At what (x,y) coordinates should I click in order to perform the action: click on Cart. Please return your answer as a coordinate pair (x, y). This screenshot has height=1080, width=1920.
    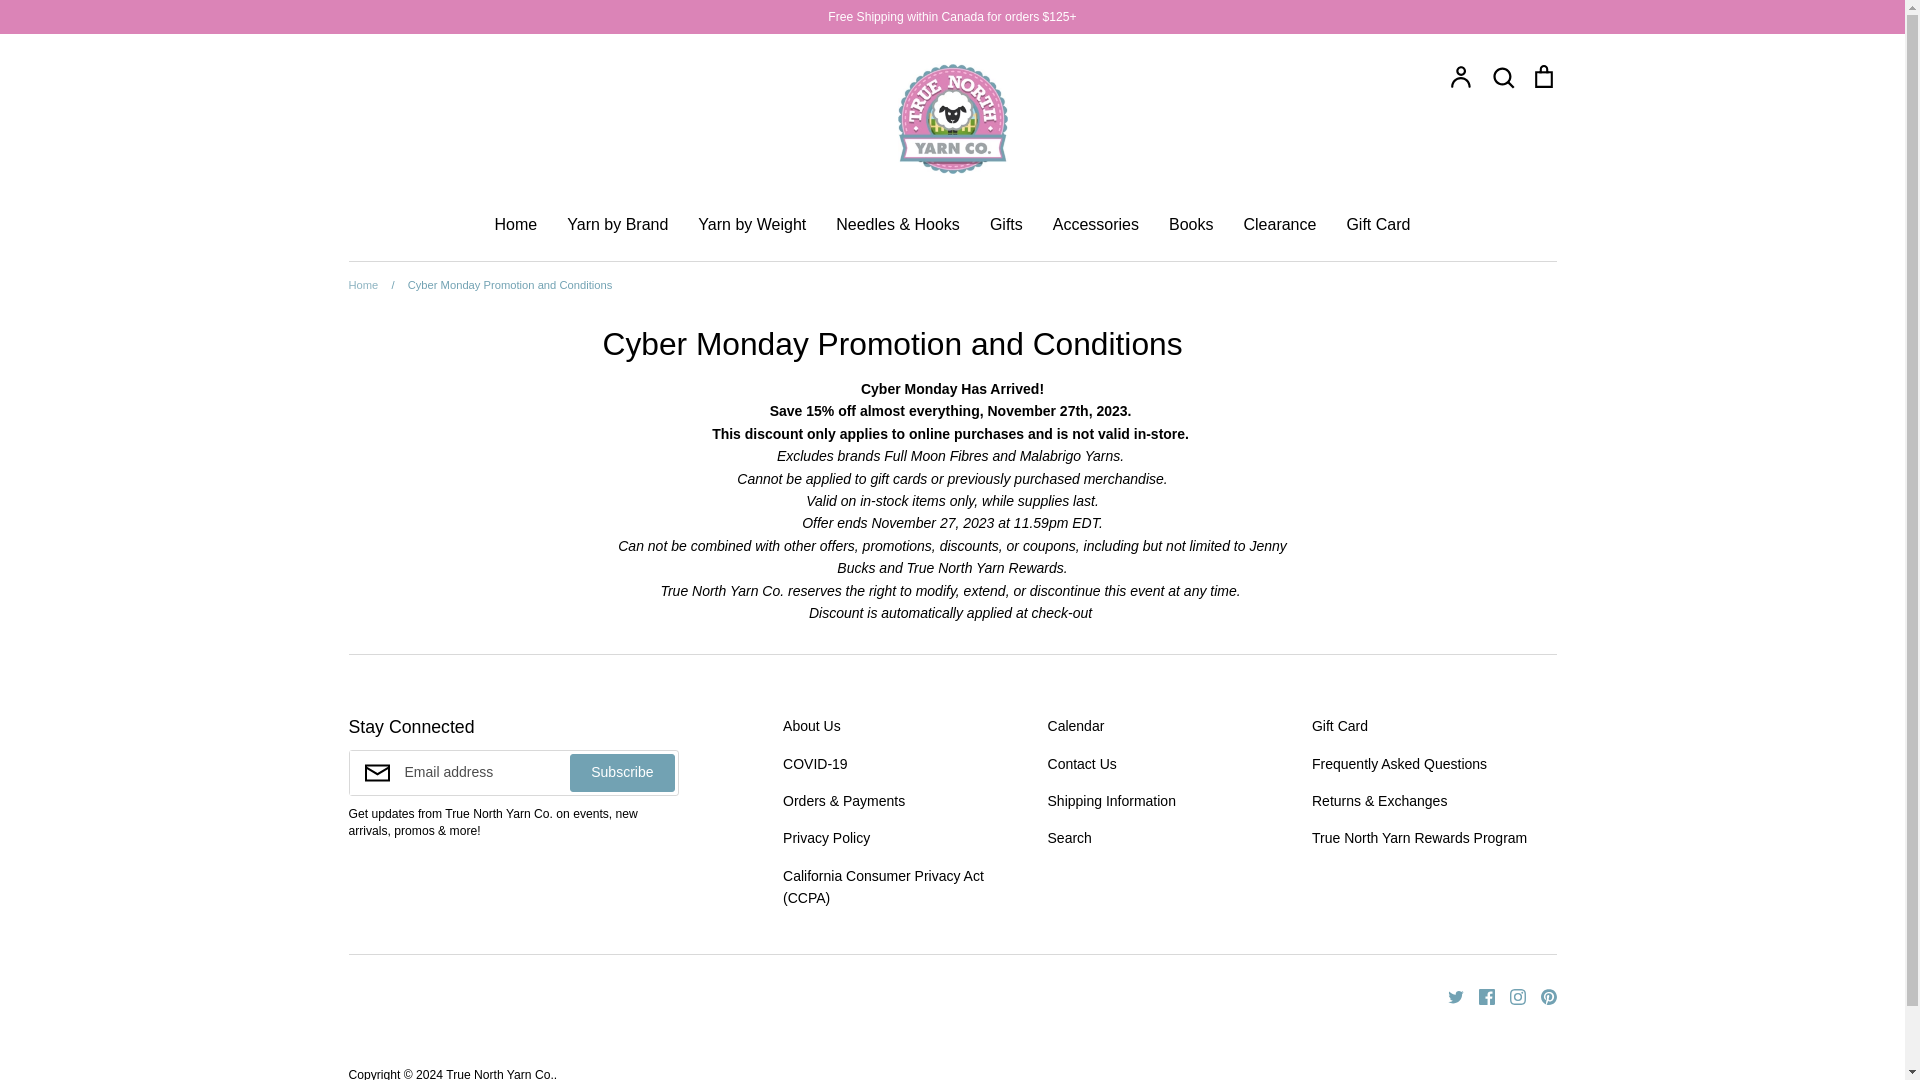
    Looking at the image, I should click on (1542, 76).